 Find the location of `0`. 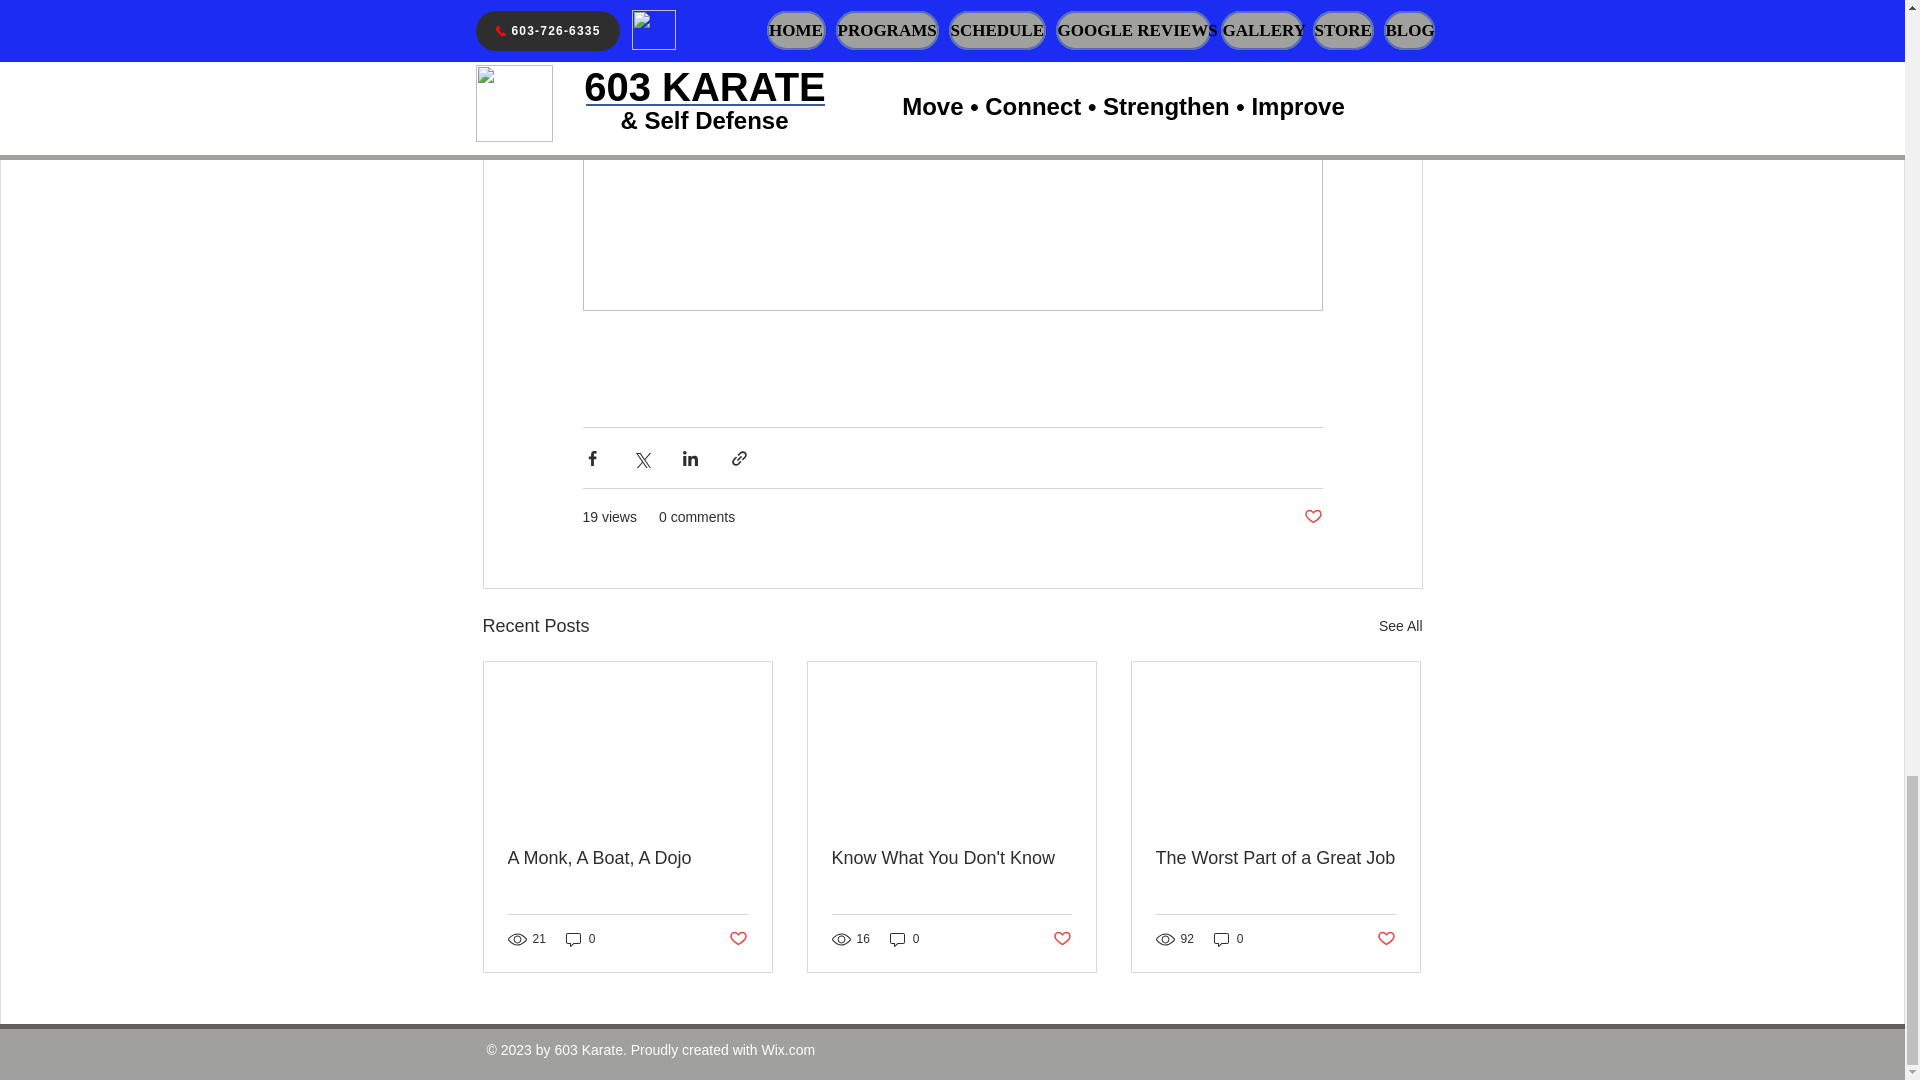

0 is located at coordinates (904, 939).